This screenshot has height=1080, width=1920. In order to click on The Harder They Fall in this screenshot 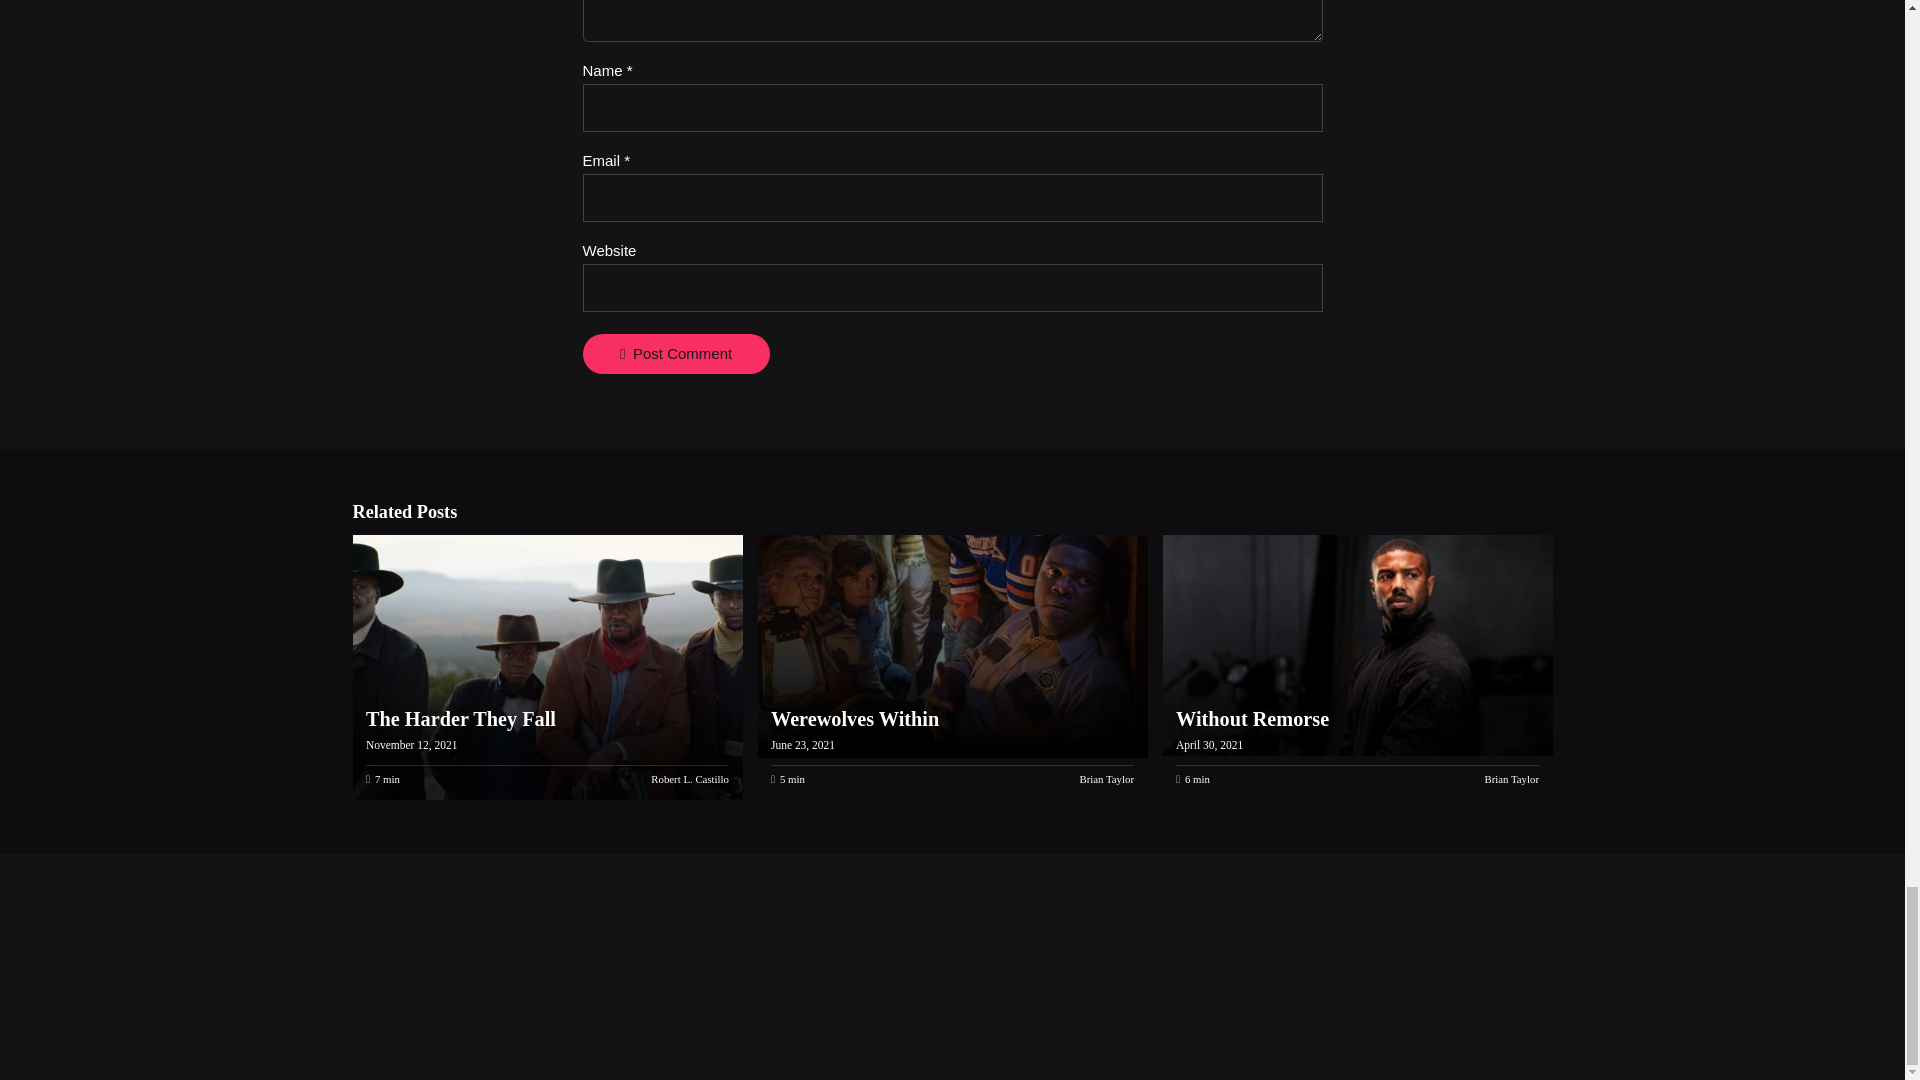, I will do `click(461, 719)`.